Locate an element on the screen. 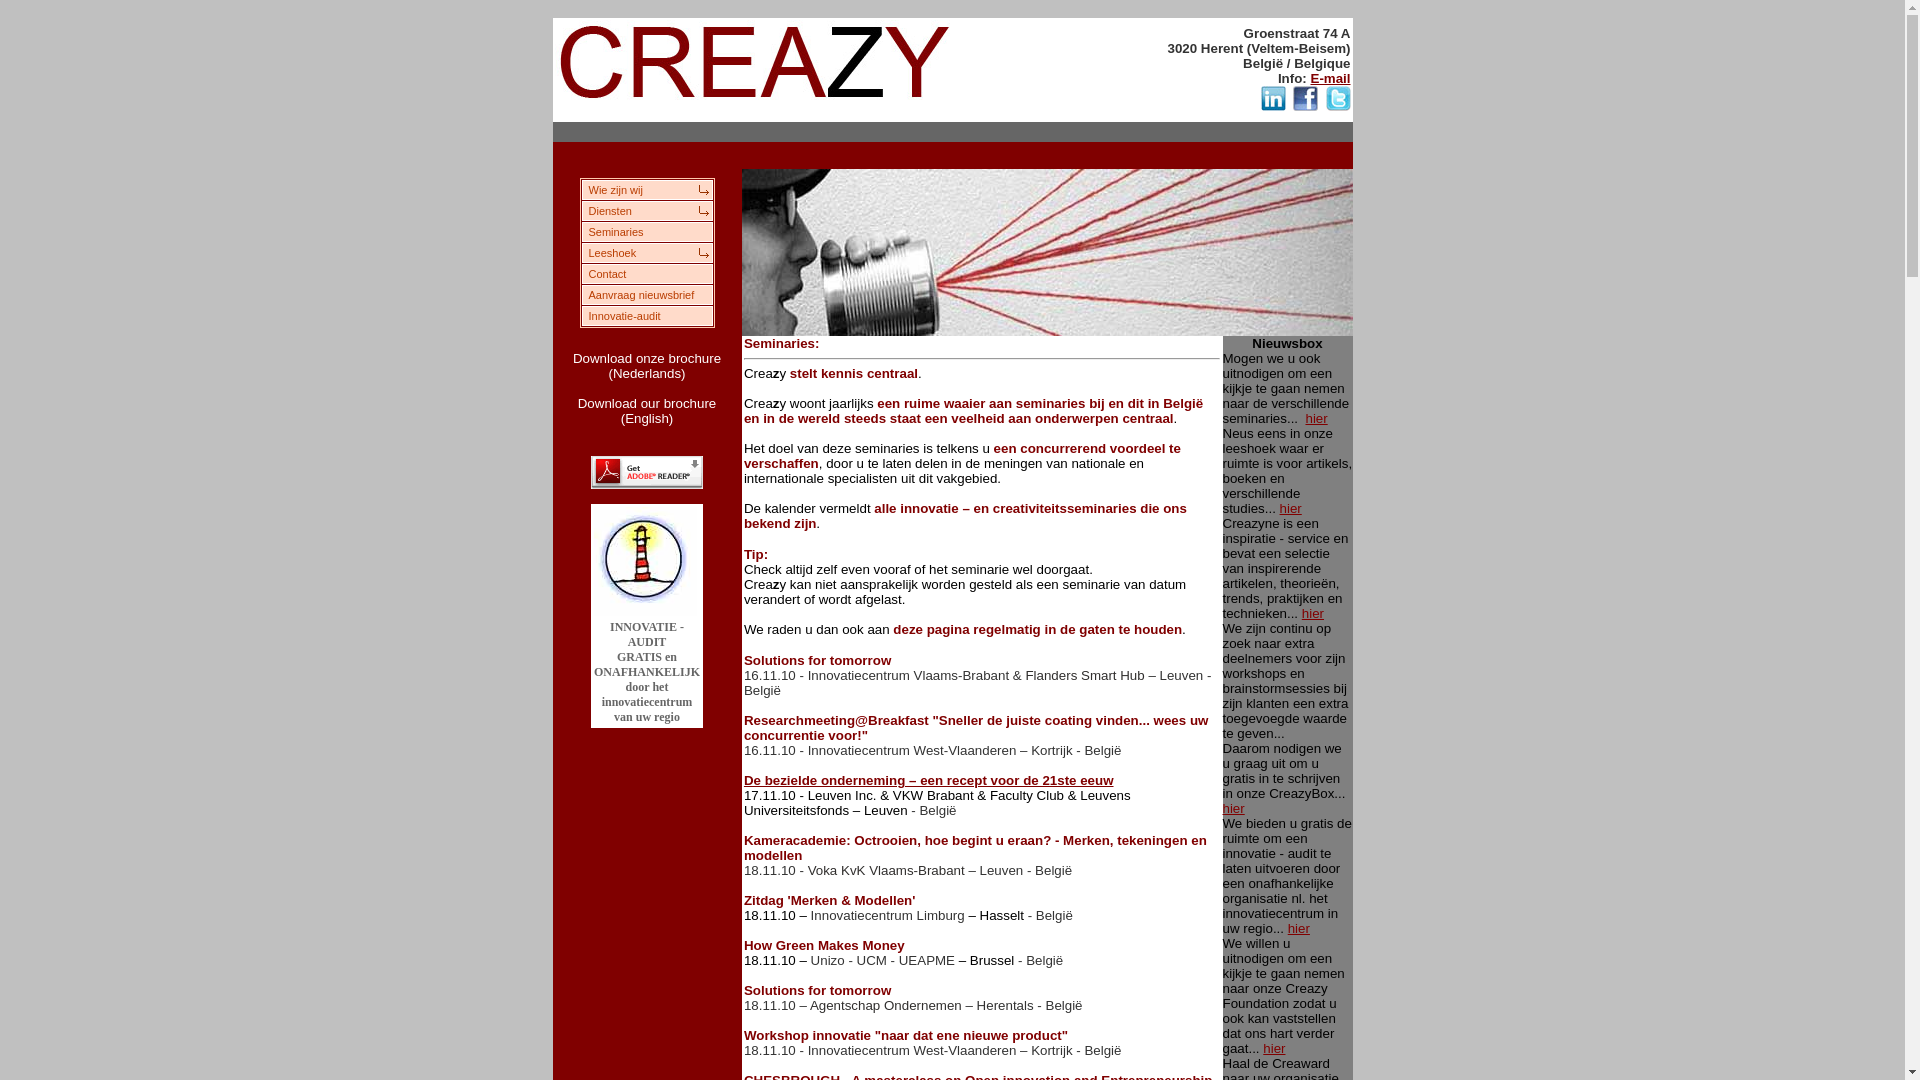 Image resolution: width=1920 pixels, height=1080 pixels. E-mail is located at coordinates (1330, 78).